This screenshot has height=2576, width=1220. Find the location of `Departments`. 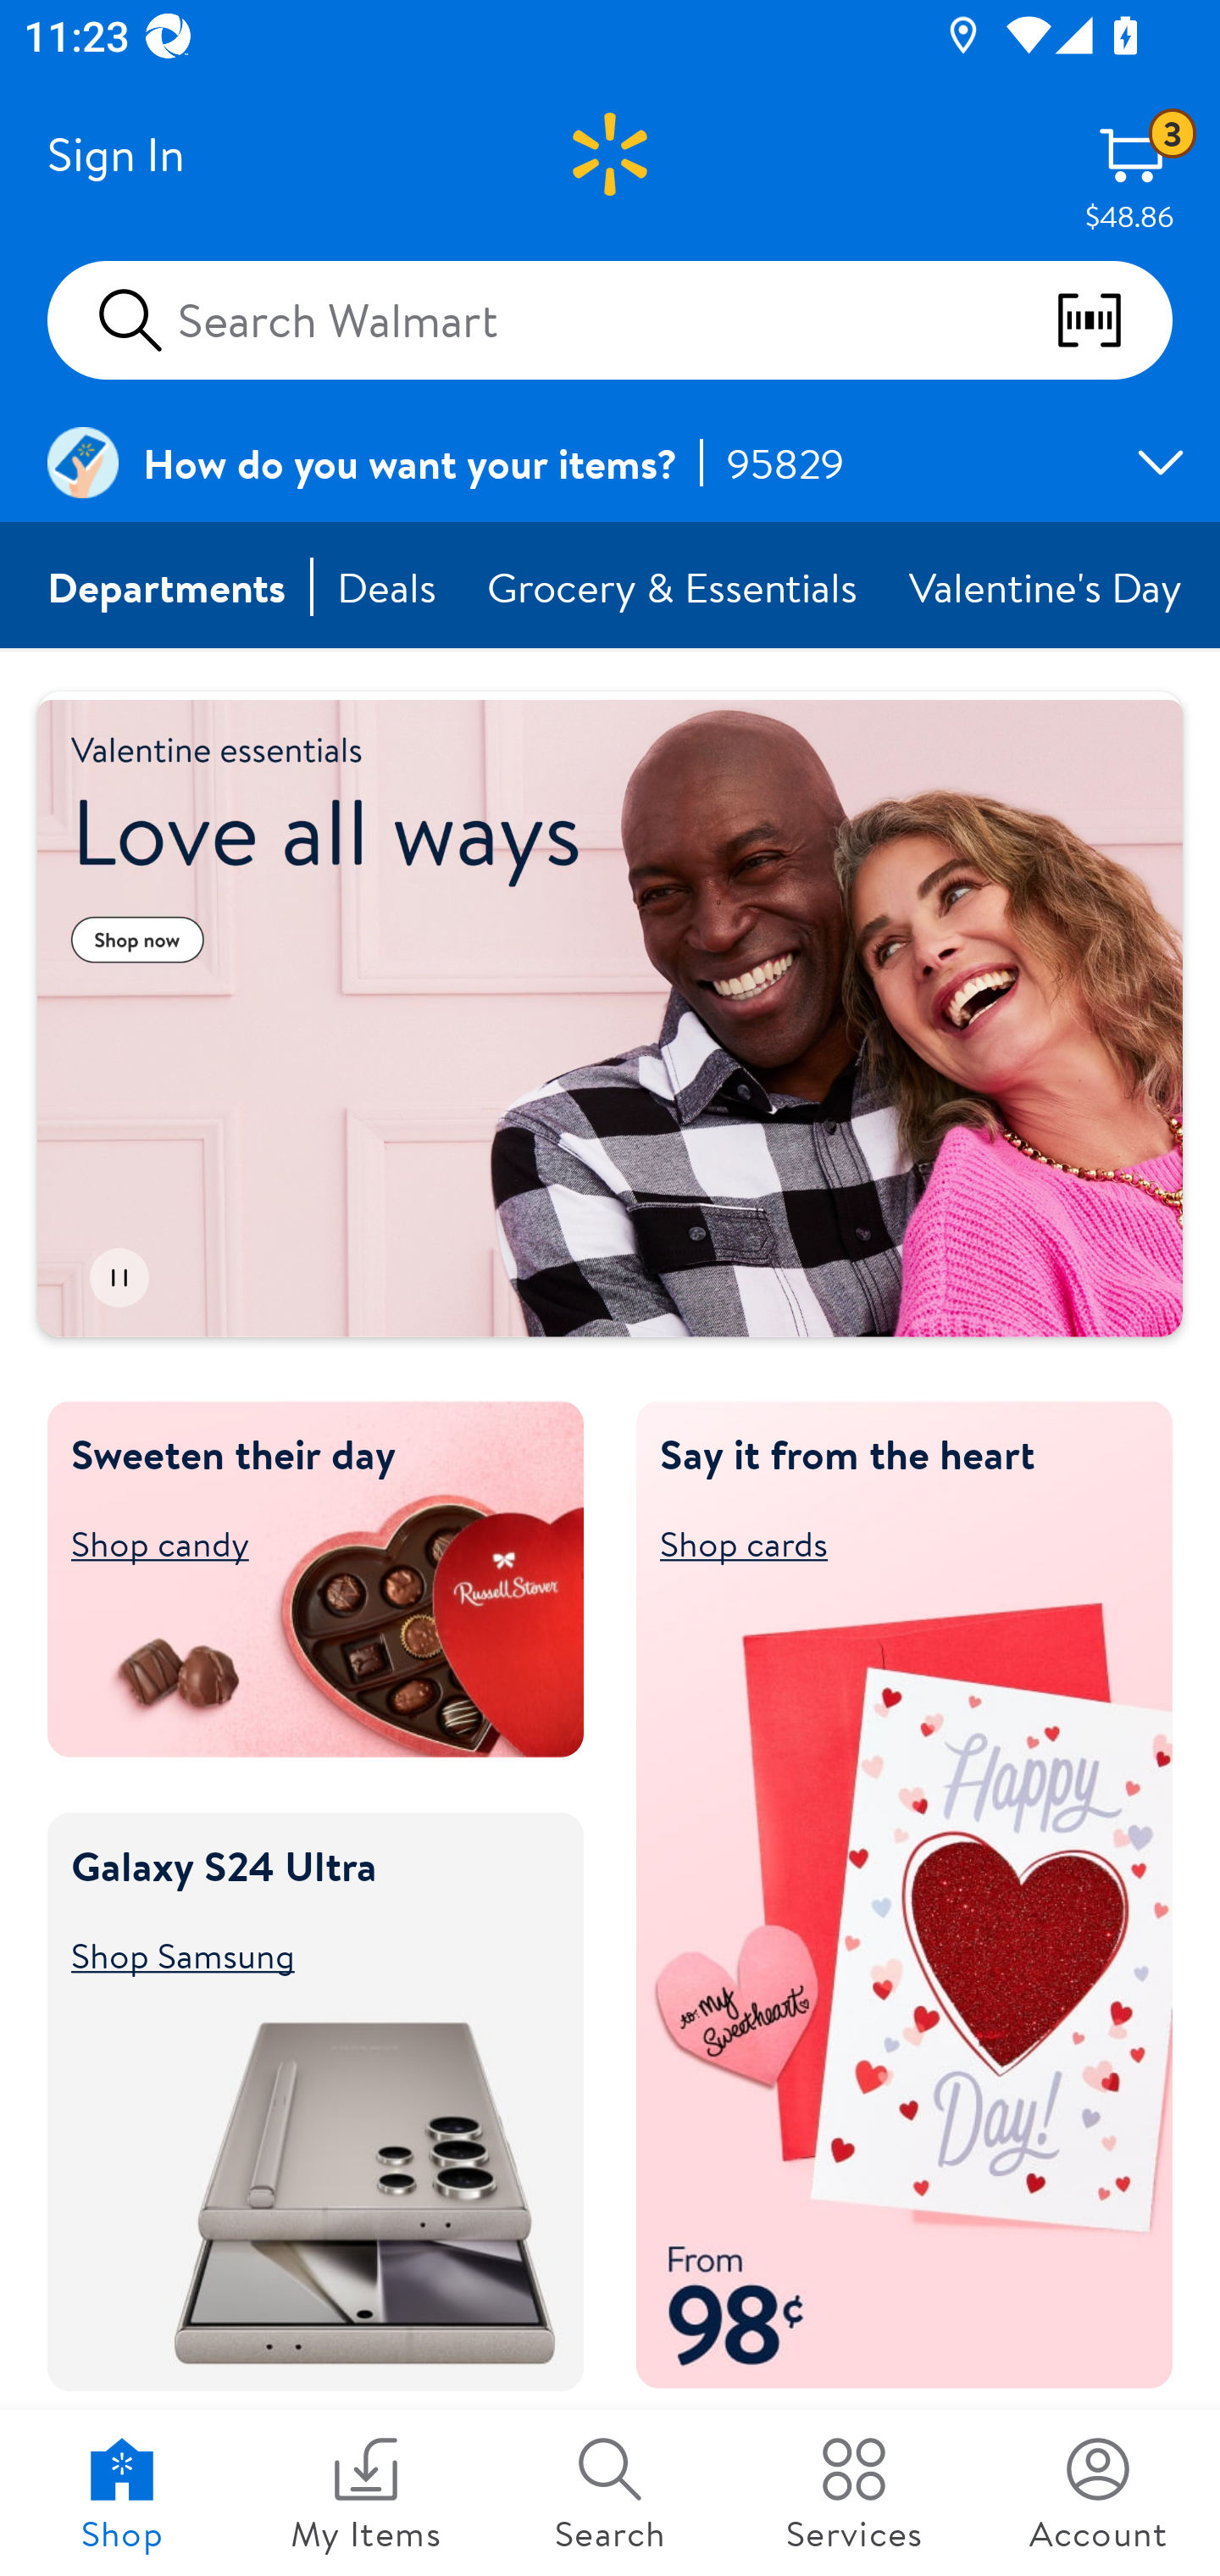

Departments is located at coordinates (168, 587).